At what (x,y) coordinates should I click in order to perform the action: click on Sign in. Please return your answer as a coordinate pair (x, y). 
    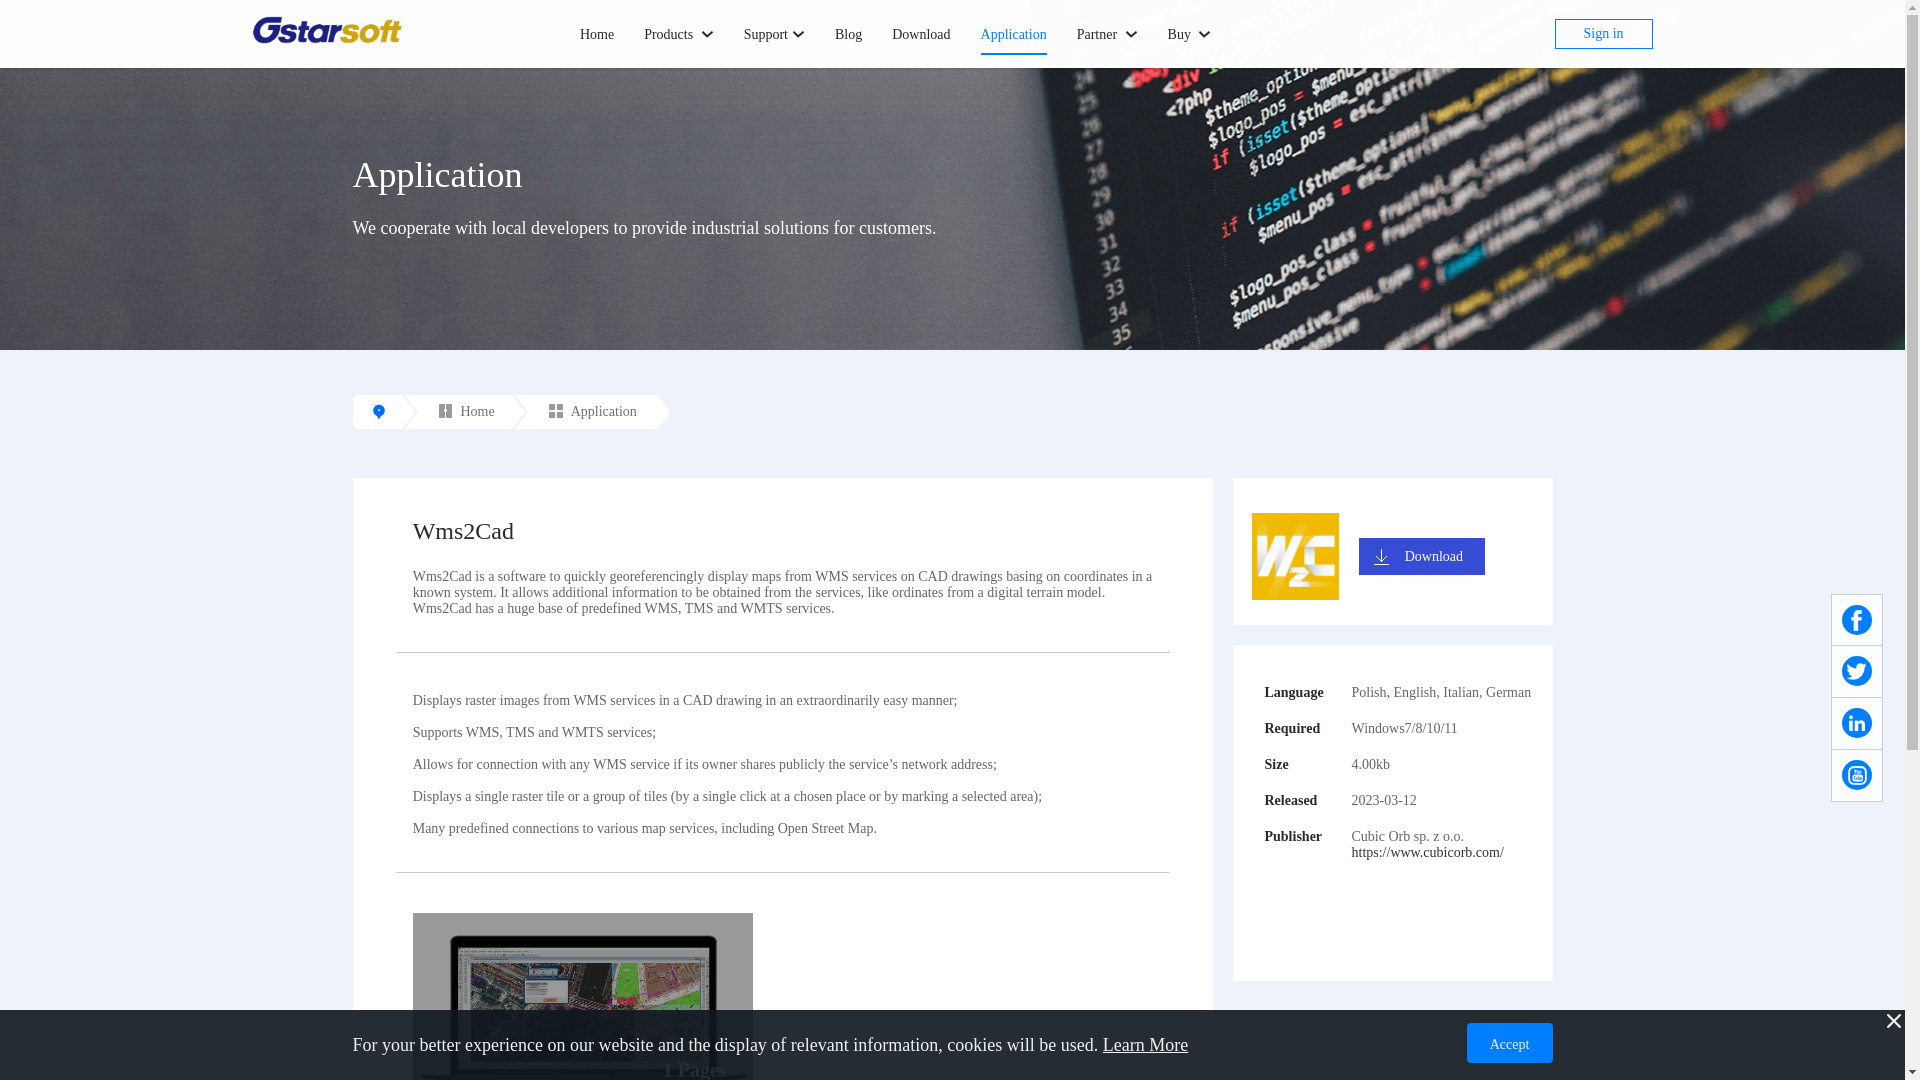
    Looking at the image, I should click on (1602, 34).